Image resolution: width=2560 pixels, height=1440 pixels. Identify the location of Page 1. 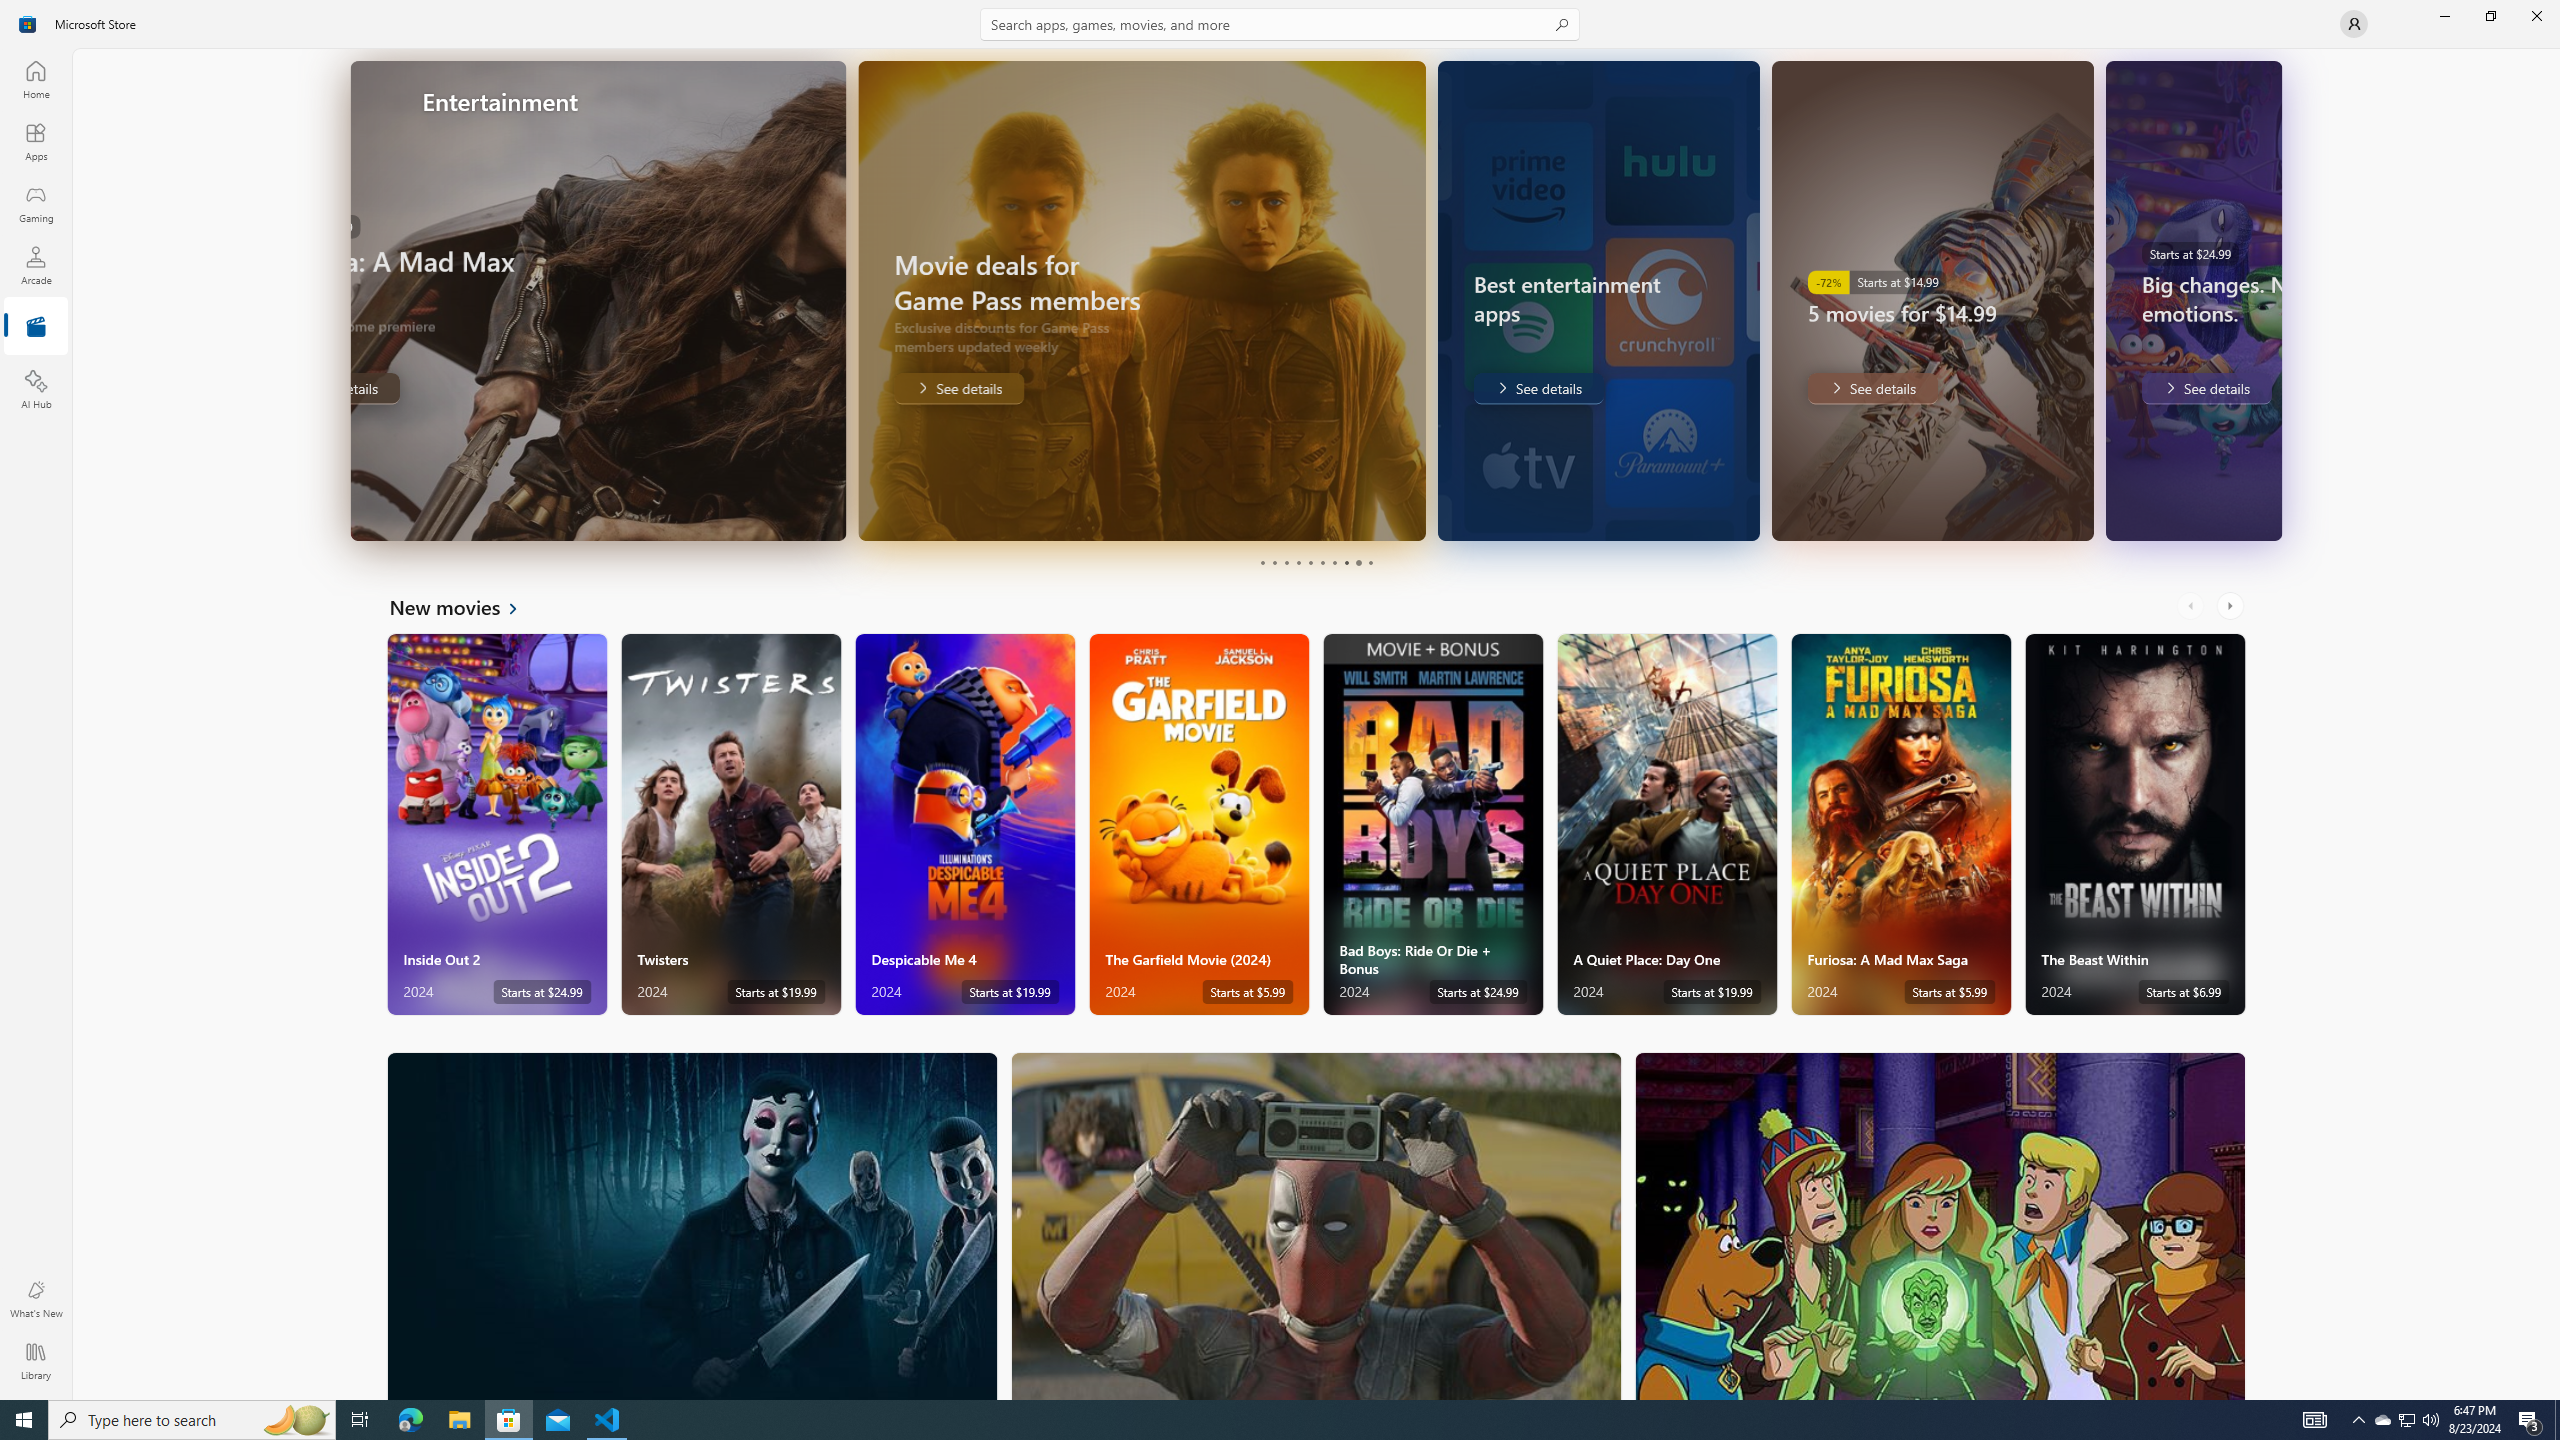
(1262, 562).